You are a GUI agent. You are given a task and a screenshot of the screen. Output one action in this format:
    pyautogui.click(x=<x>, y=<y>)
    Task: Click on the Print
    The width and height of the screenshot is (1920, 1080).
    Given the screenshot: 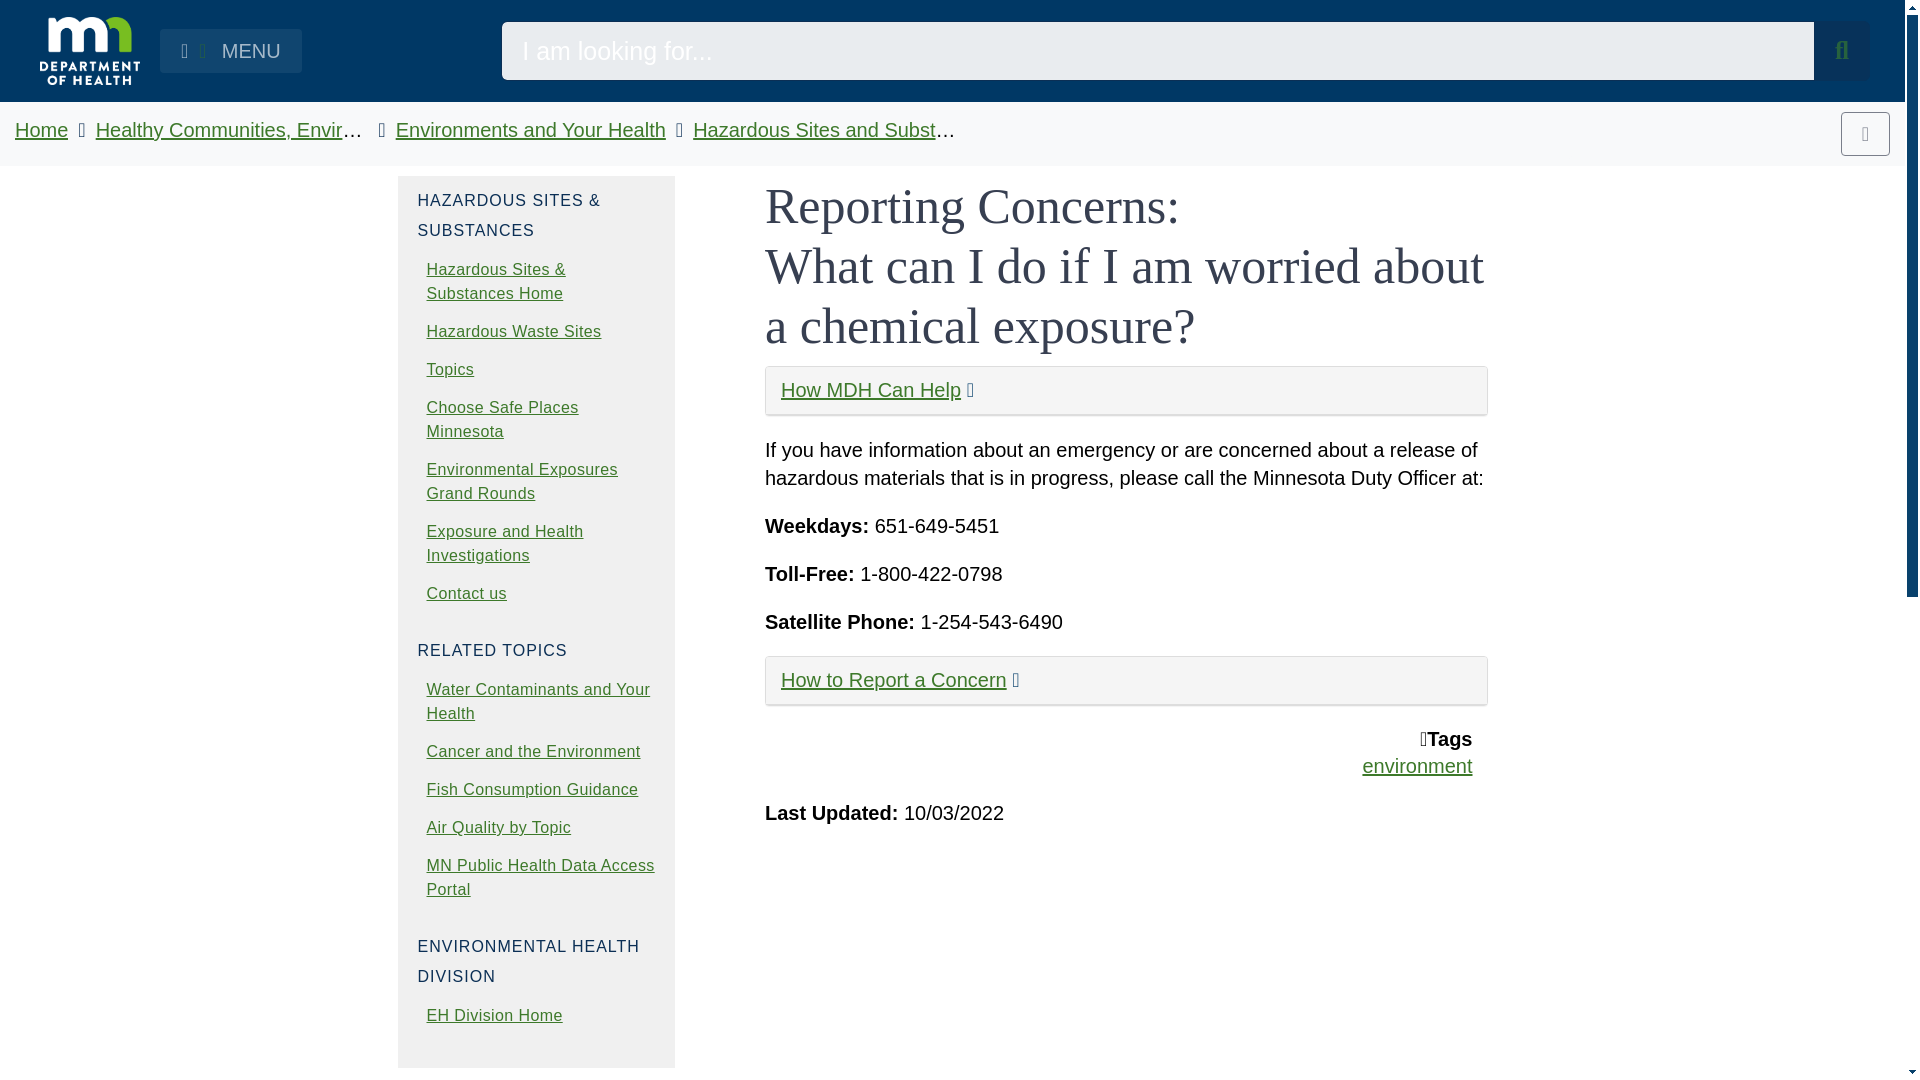 What is the action you would take?
    pyautogui.click(x=1865, y=134)
    